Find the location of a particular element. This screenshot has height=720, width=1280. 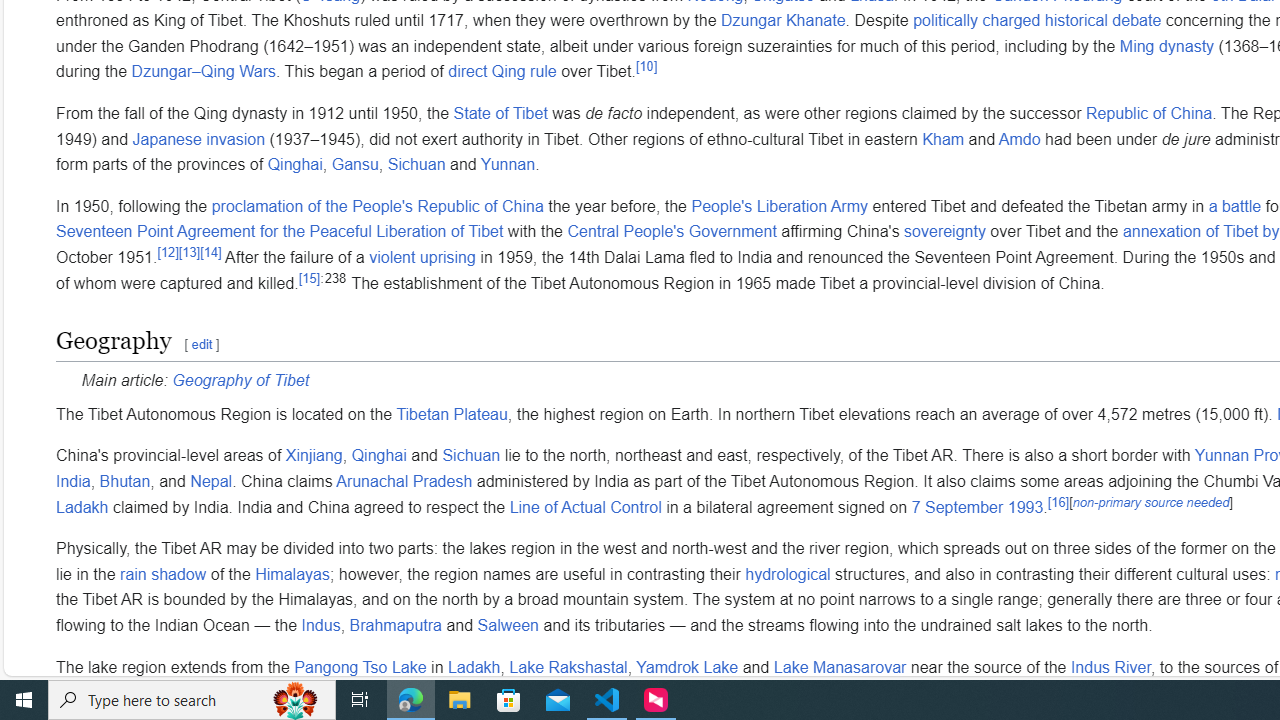

edit is located at coordinates (201, 344).